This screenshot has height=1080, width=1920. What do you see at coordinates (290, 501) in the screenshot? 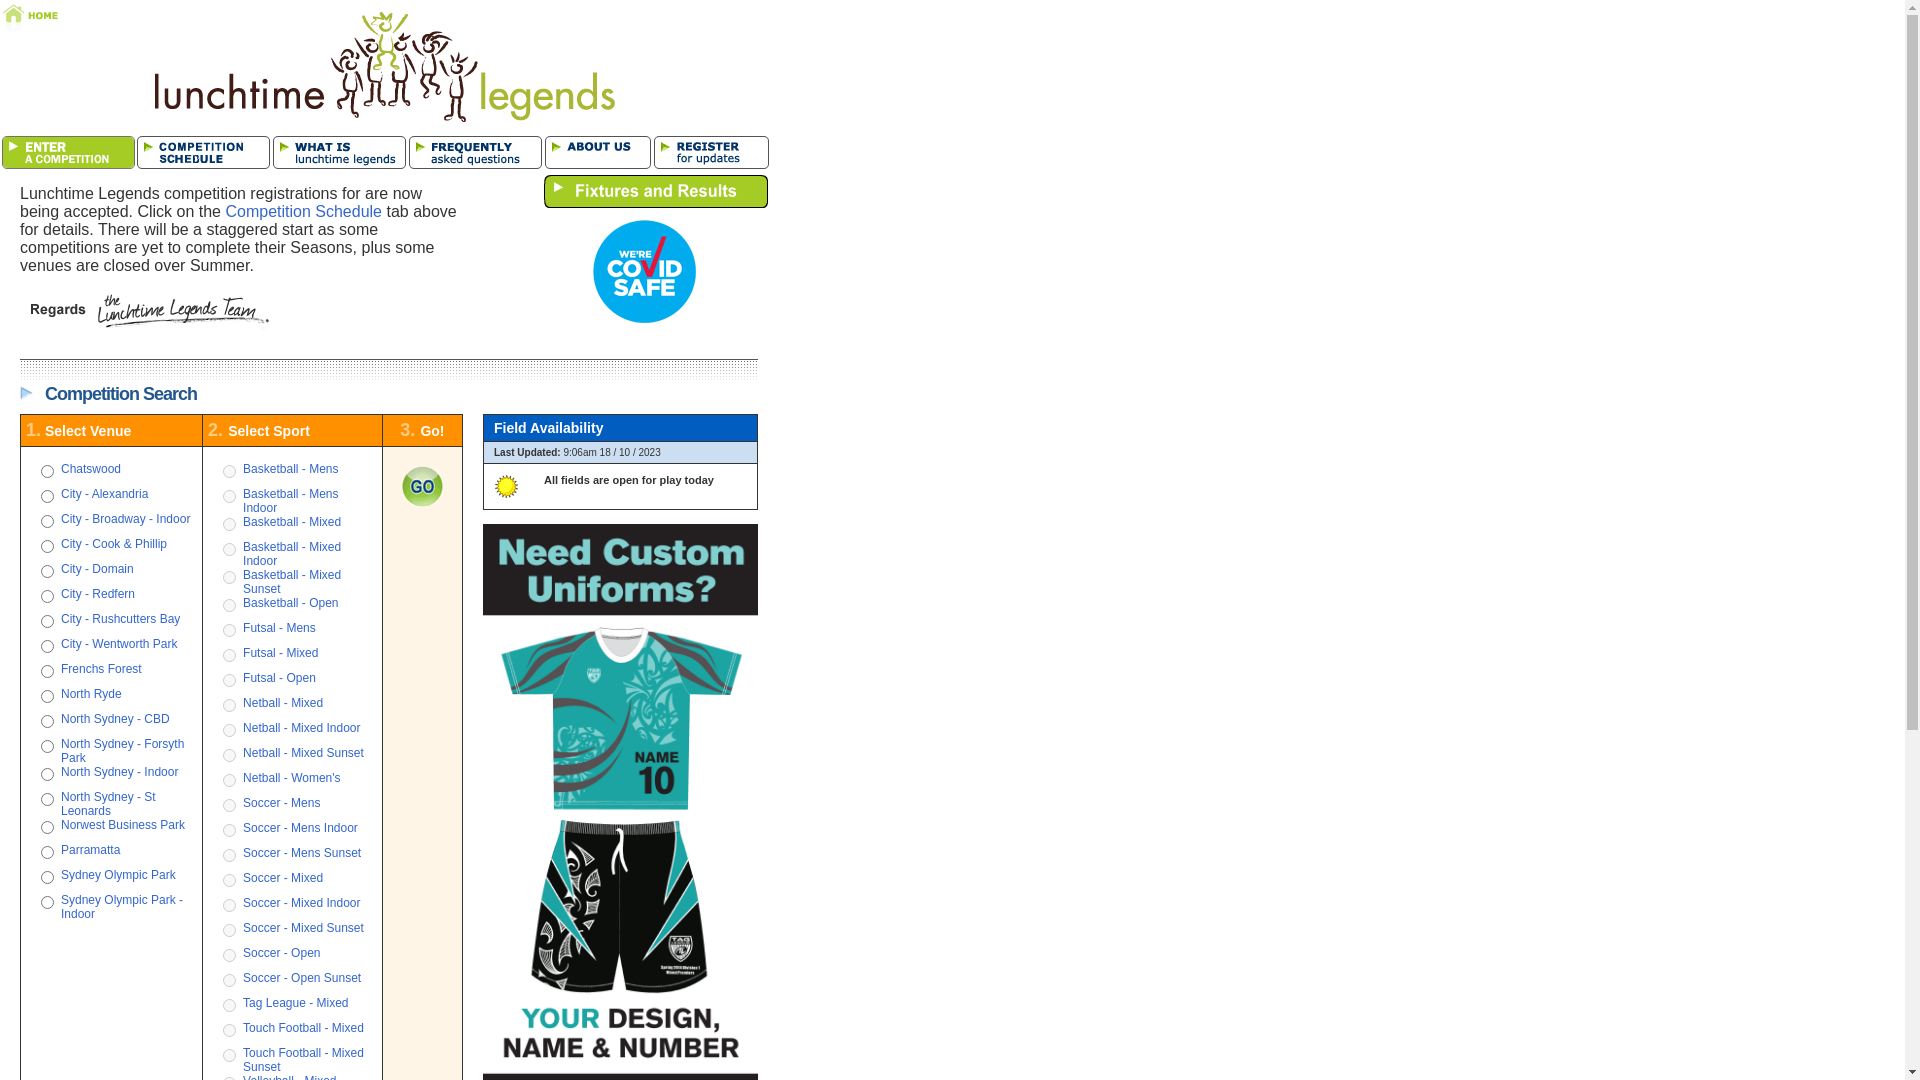
I see `Basketball - Mens Indoor` at bounding box center [290, 501].